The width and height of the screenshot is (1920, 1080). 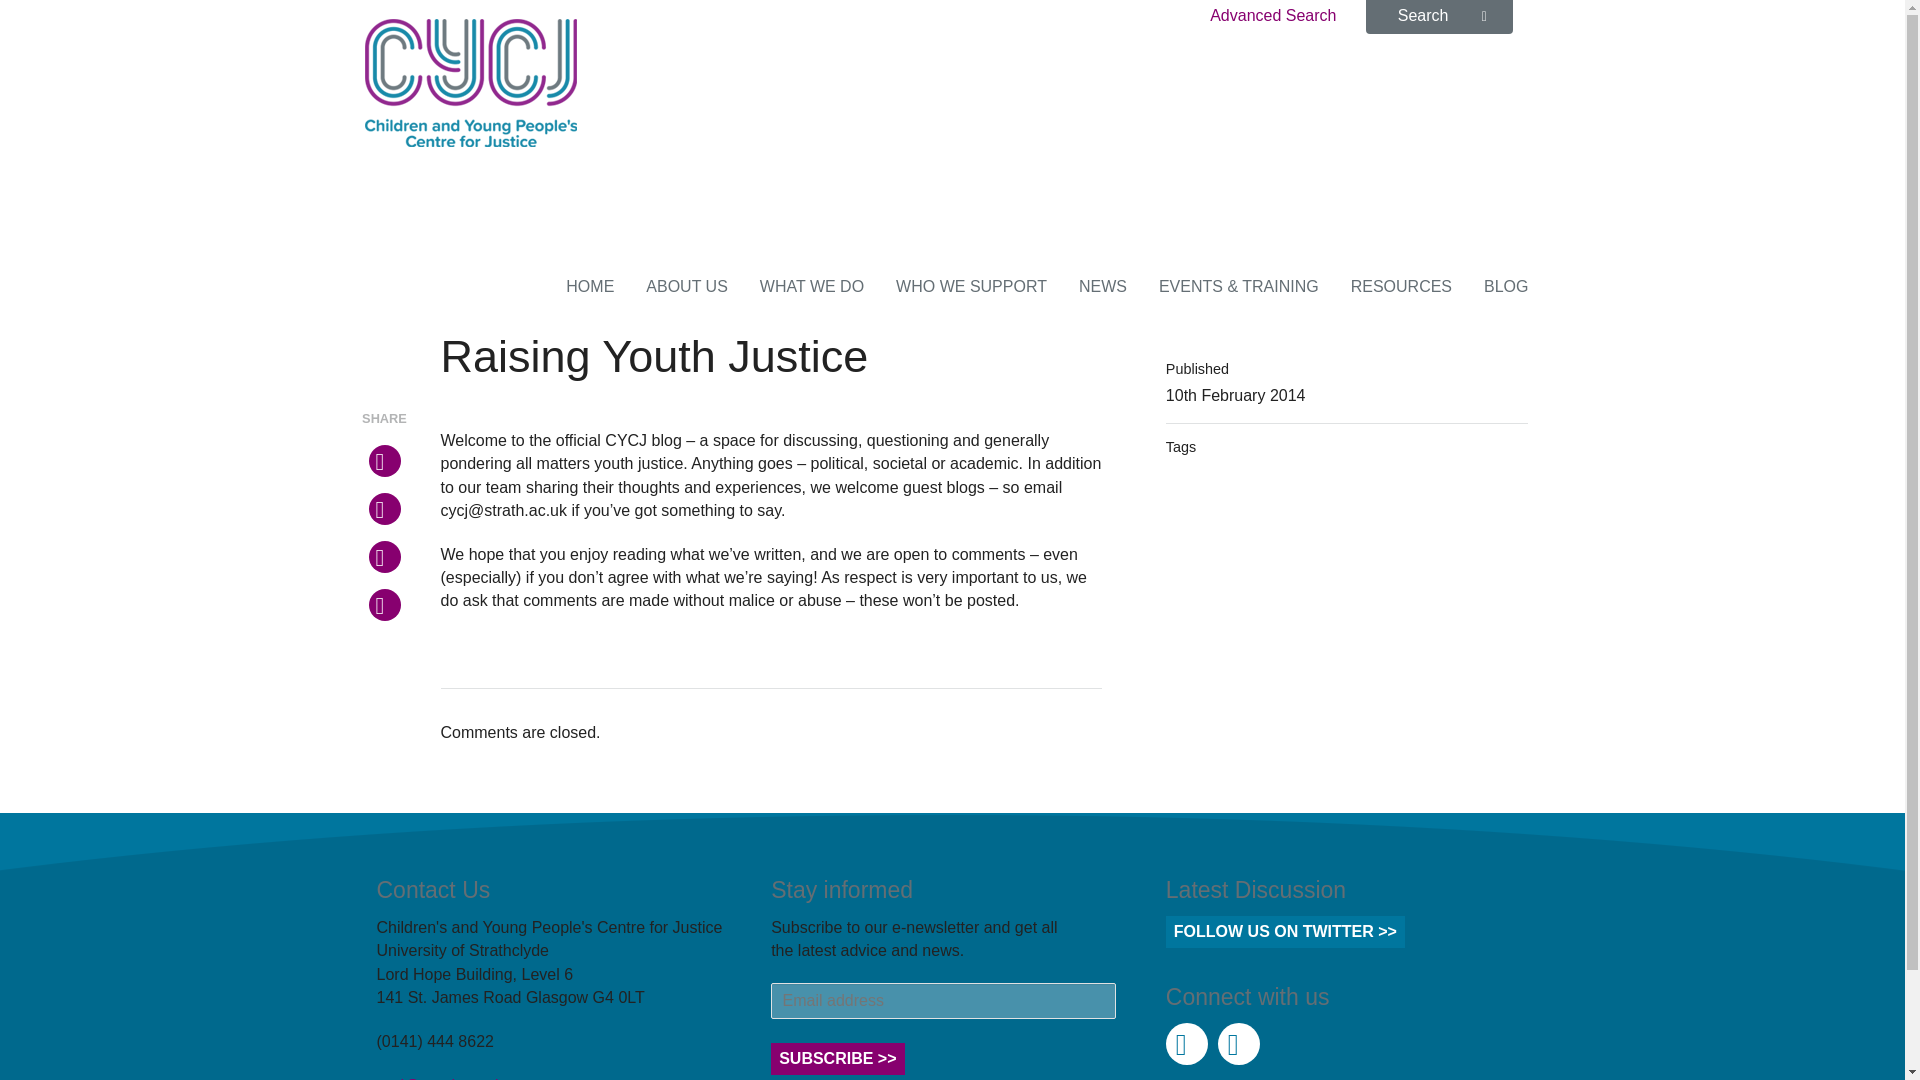 I want to click on NEWS, so click(x=1103, y=286).